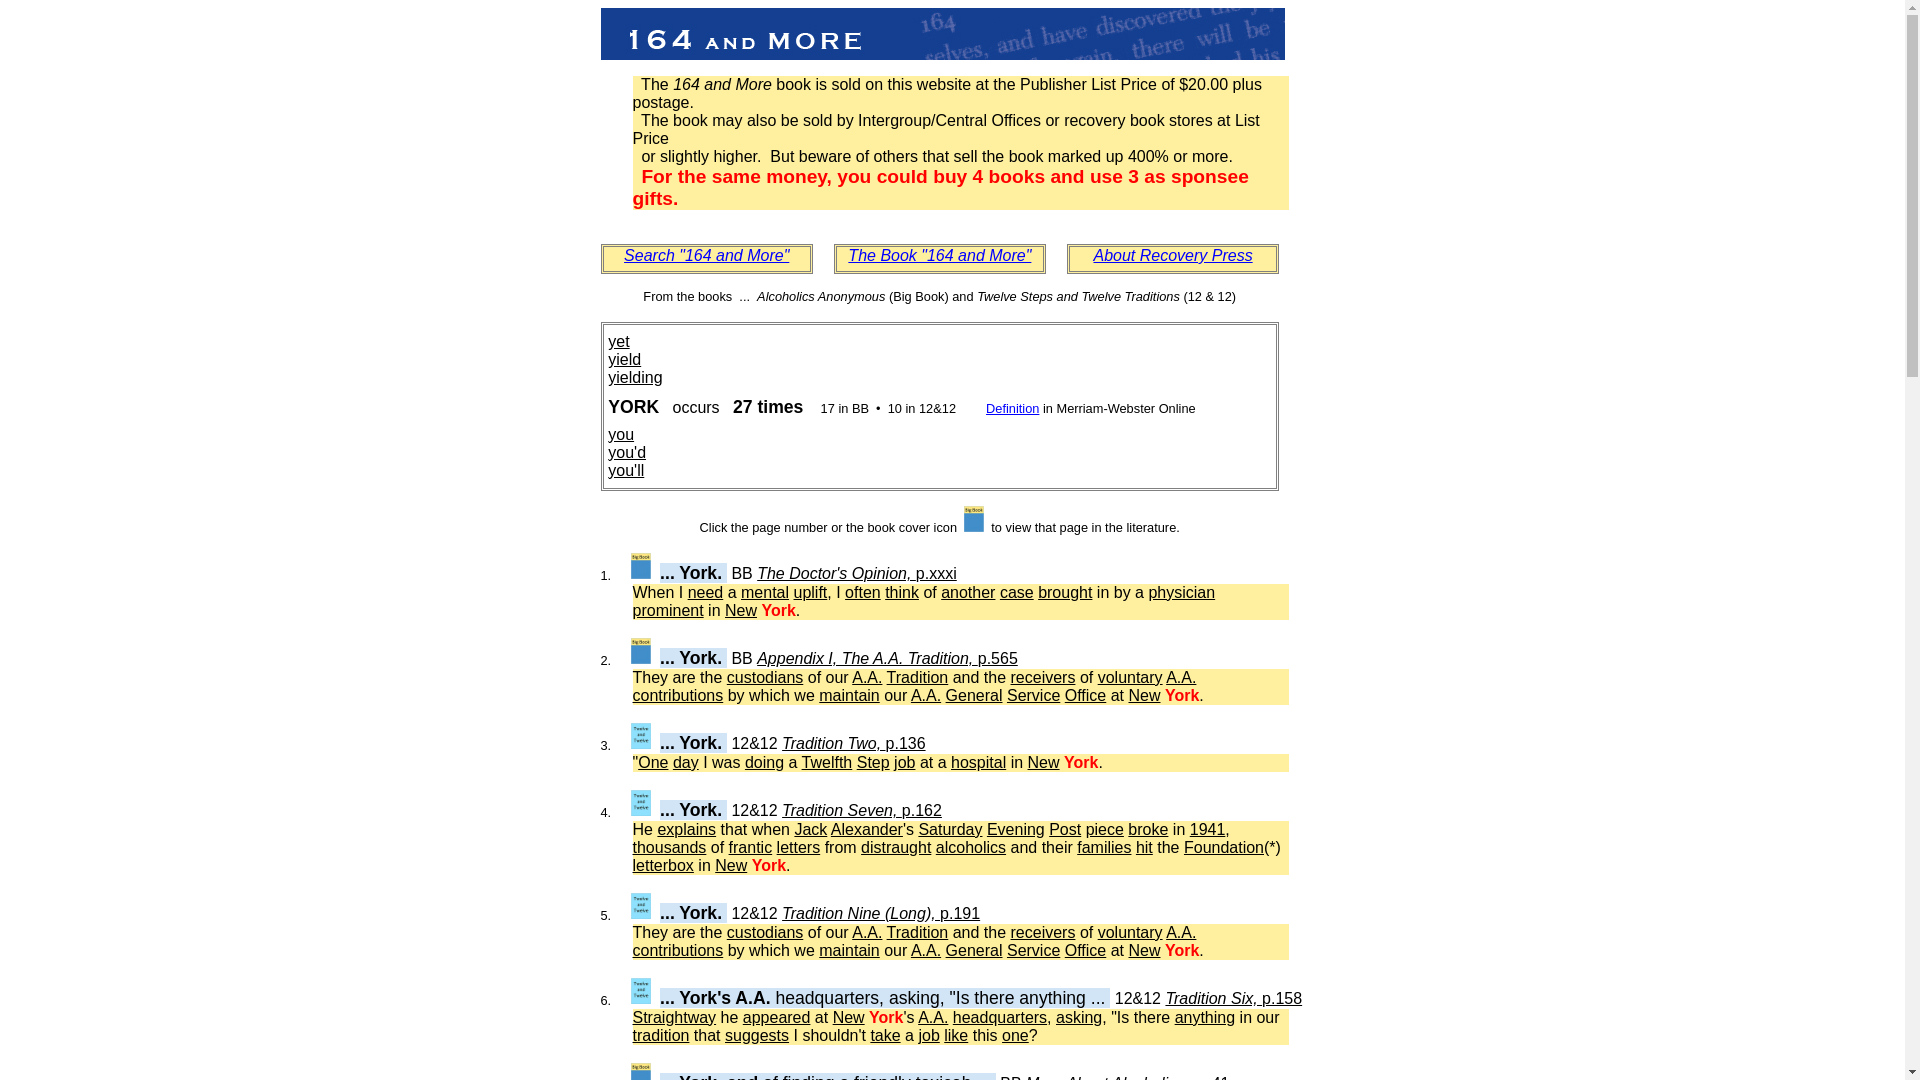 This screenshot has height=1080, width=1920. Describe the element at coordinates (1086, 696) in the screenshot. I see `Office` at that location.